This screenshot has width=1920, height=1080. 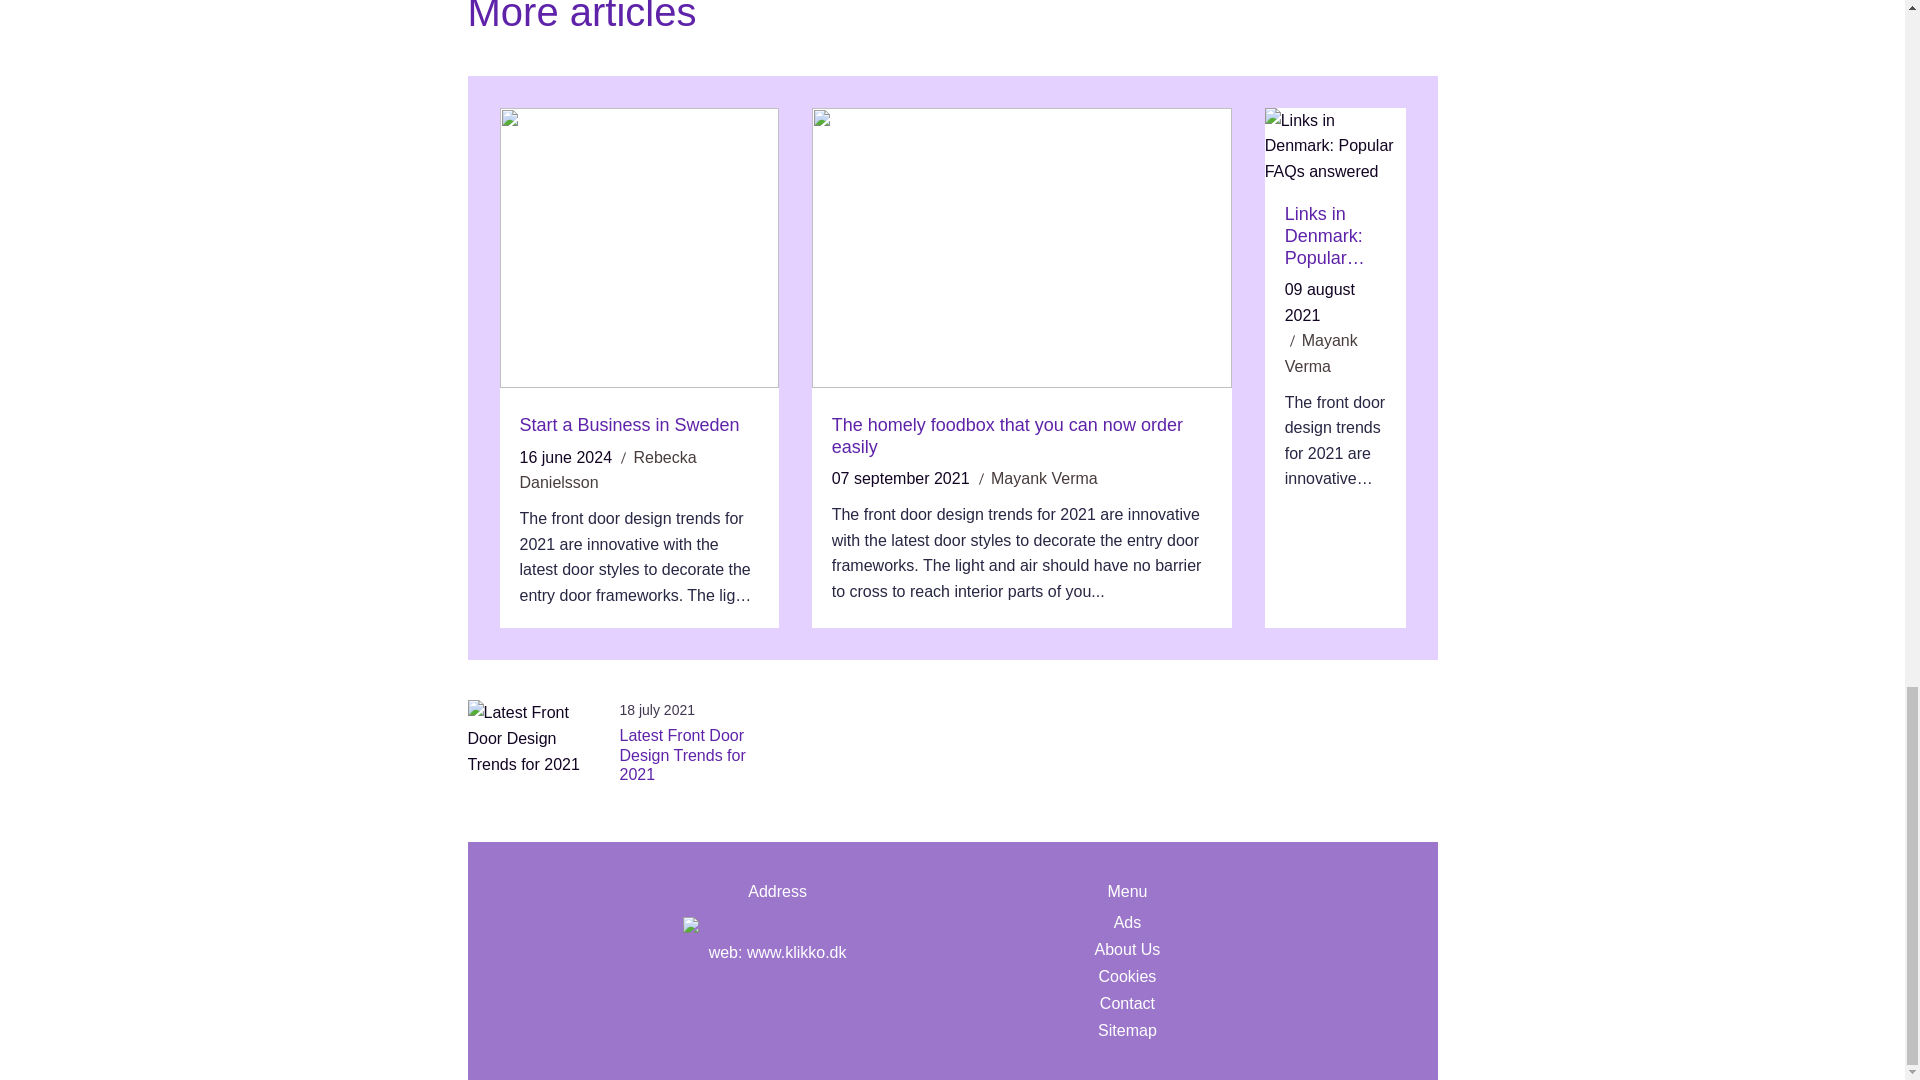 What do you see at coordinates (1128, 1003) in the screenshot?
I see `Contact` at bounding box center [1128, 1003].